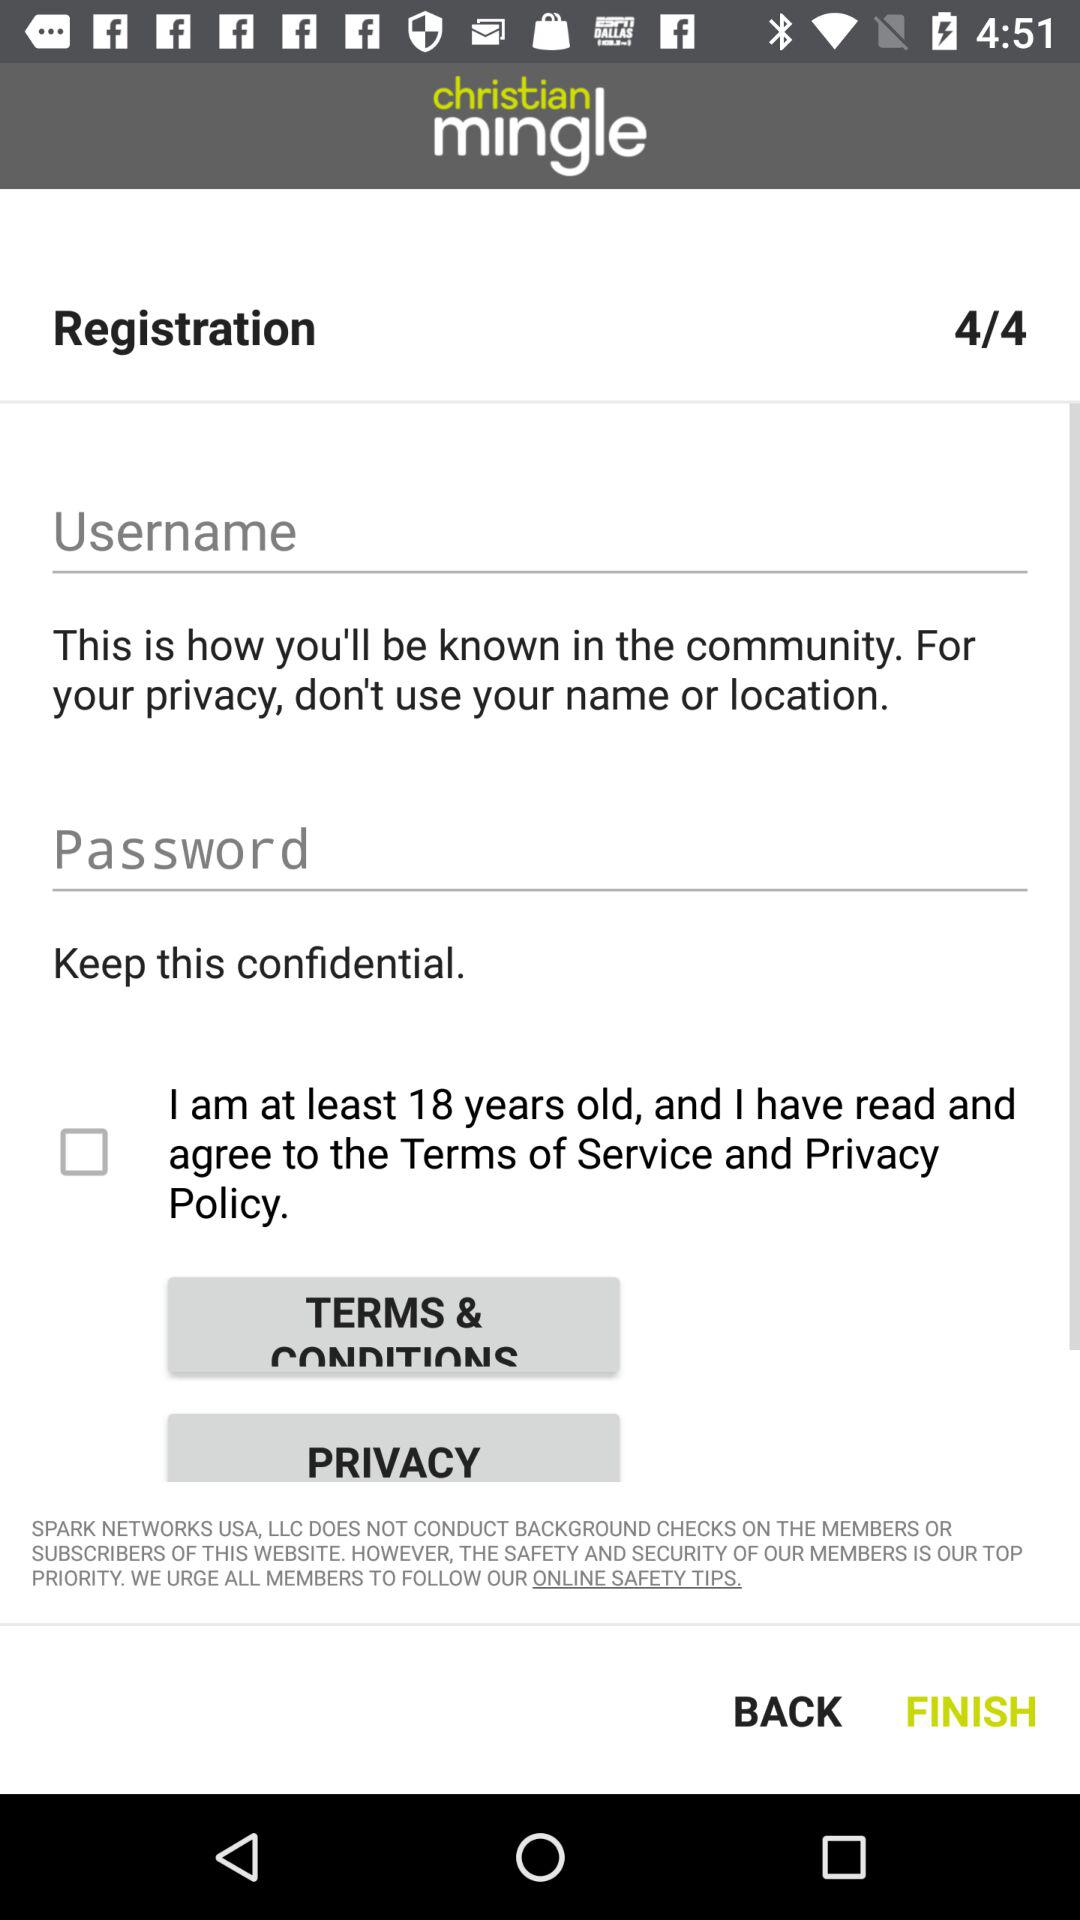  Describe the element at coordinates (787, 1710) in the screenshot. I see `flip to the back item` at that location.